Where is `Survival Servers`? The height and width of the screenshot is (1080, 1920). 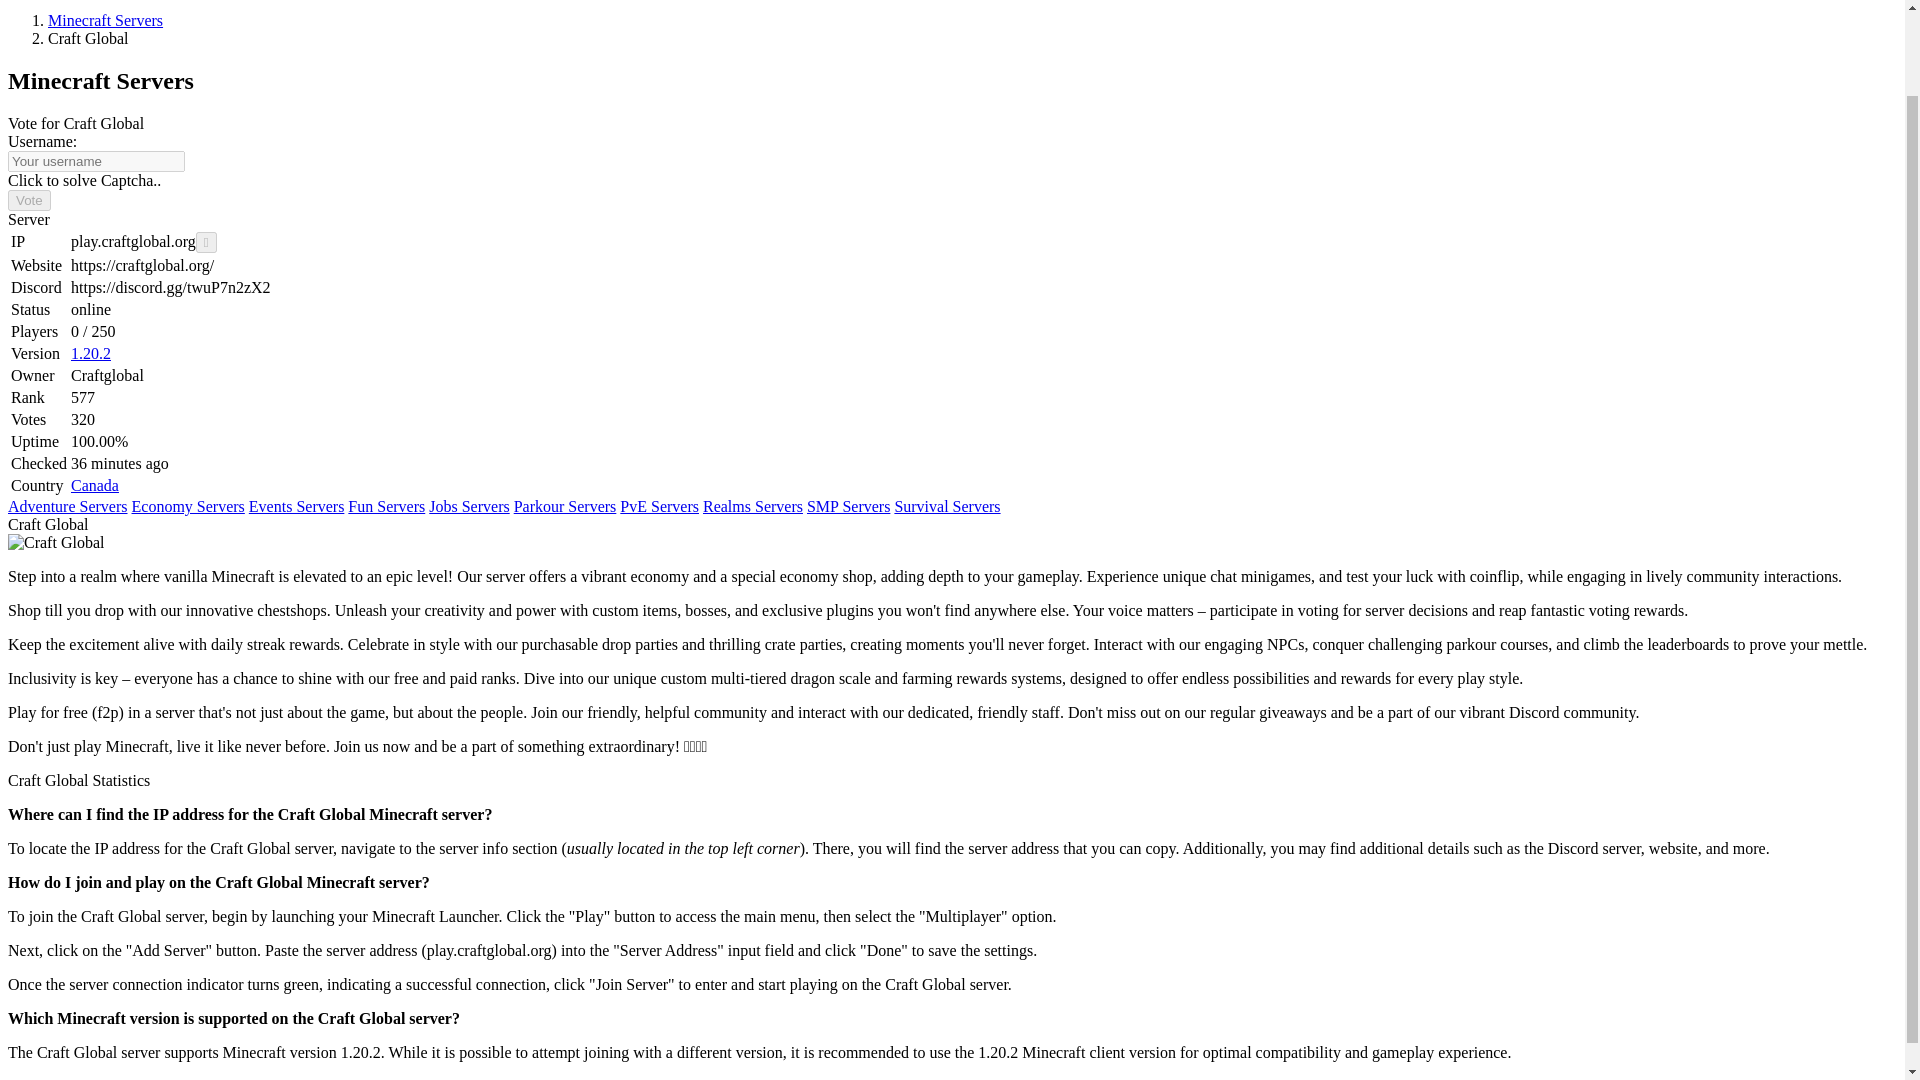
Survival Servers is located at coordinates (947, 506).